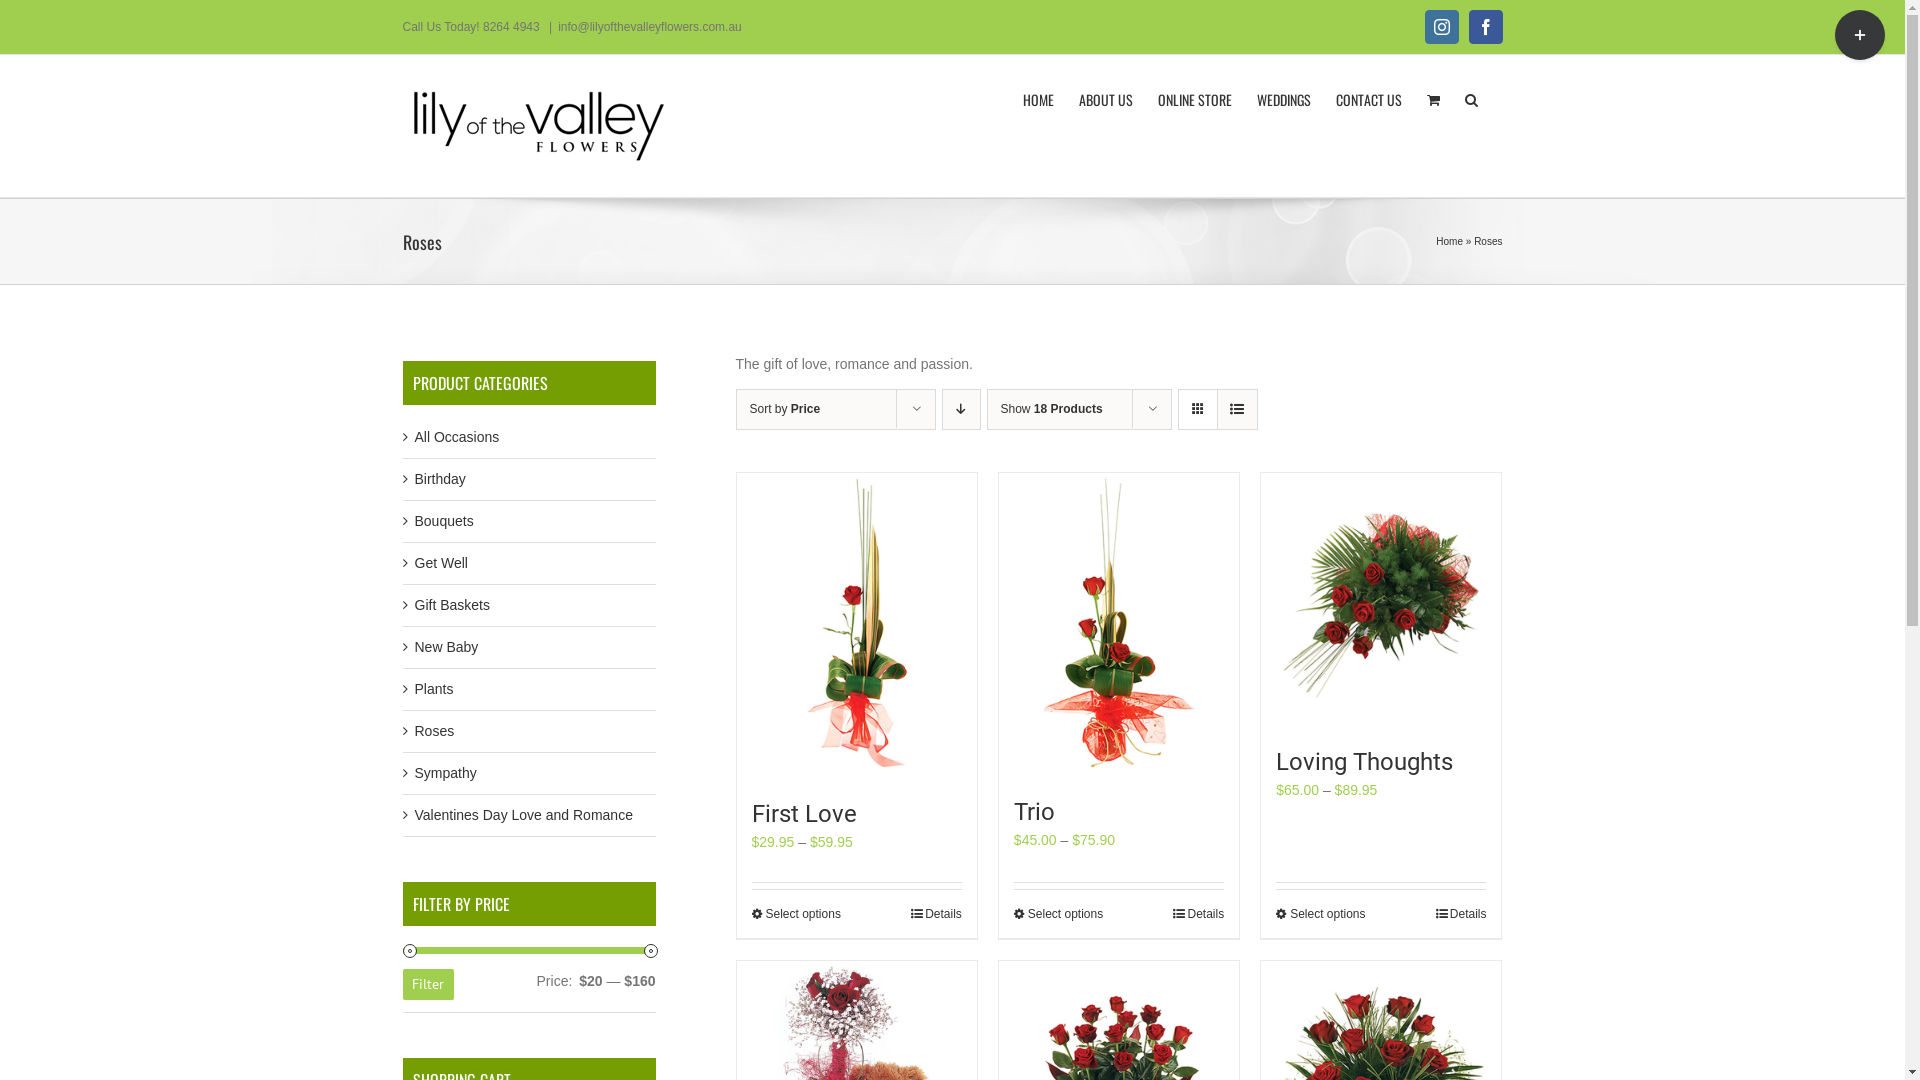  Describe the element at coordinates (796, 914) in the screenshot. I see `Select options` at that location.